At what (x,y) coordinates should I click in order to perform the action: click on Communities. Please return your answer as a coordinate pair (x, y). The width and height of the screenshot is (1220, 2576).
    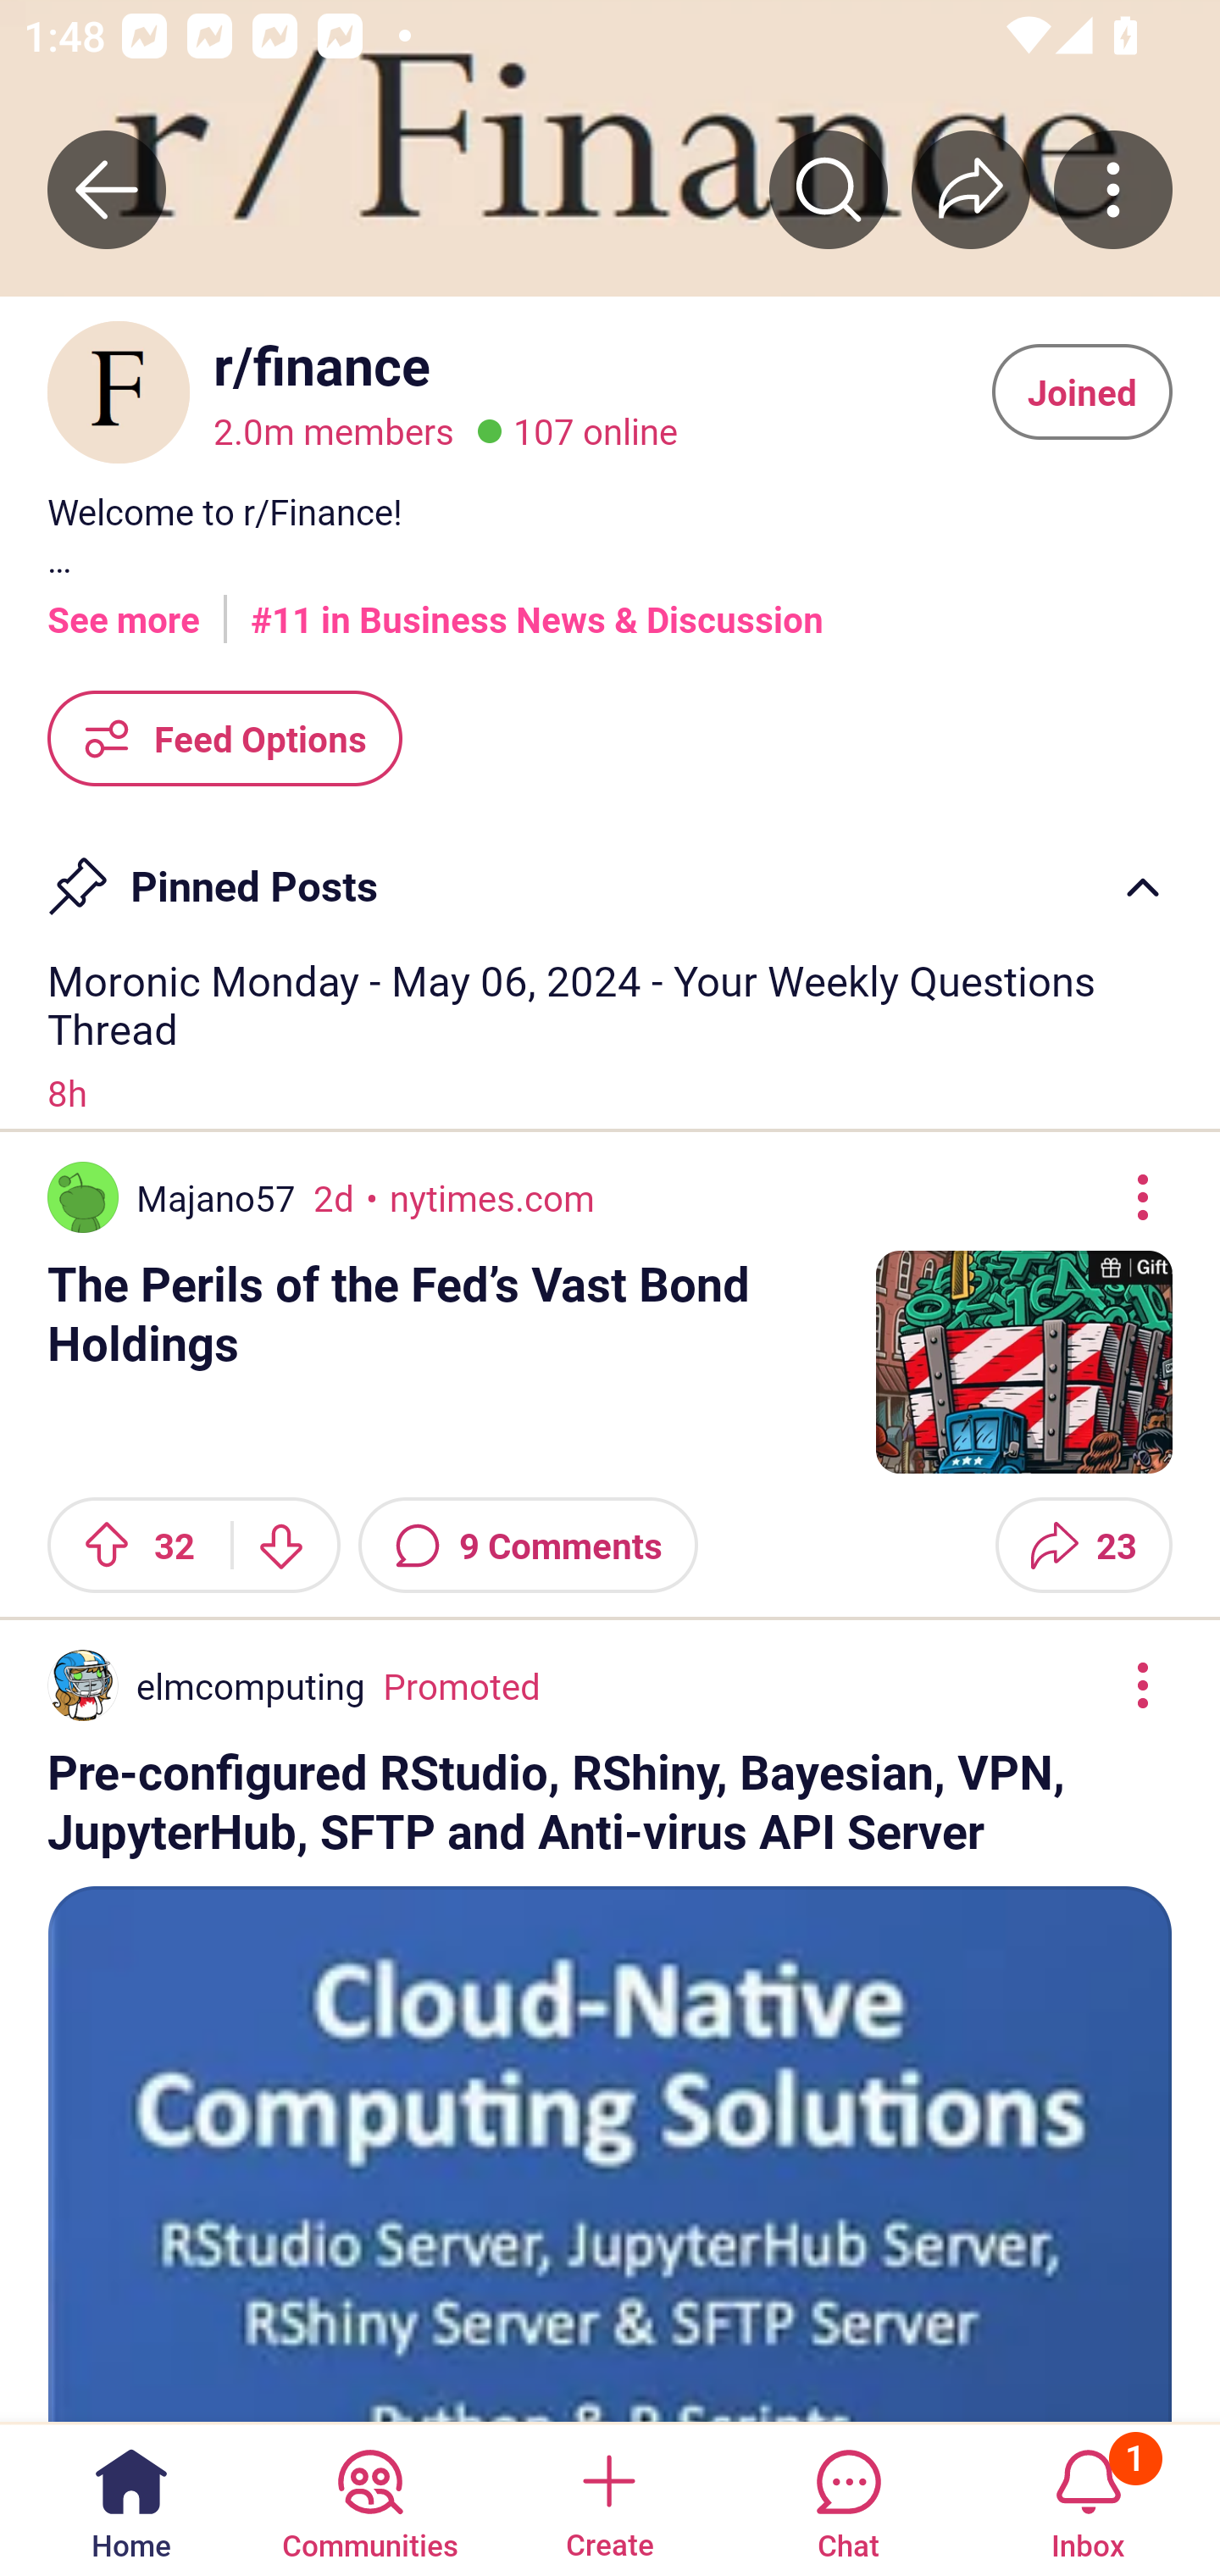
    Looking at the image, I should click on (369, 2498).